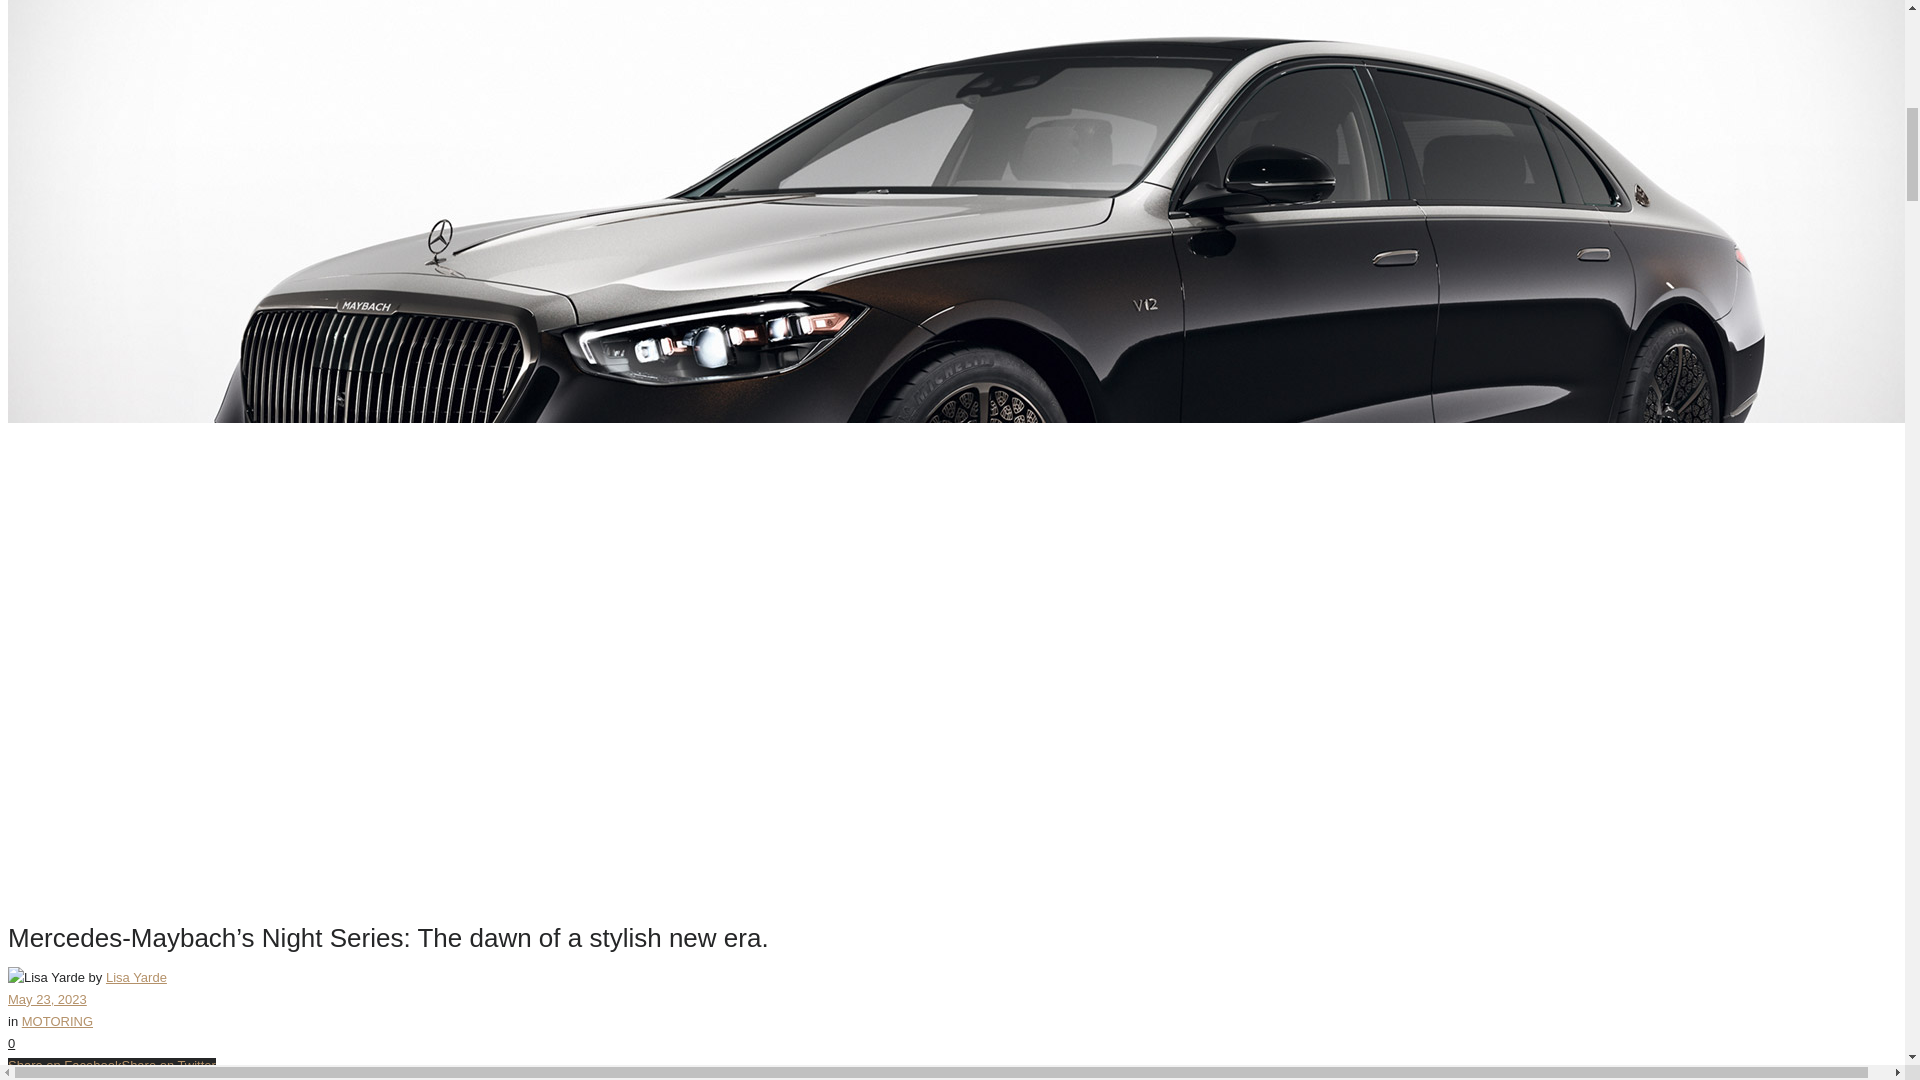  What do you see at coordinates (64, 1066) in the screenshot?
I see `Share on Facebook` at bounding box center [64, 1066].